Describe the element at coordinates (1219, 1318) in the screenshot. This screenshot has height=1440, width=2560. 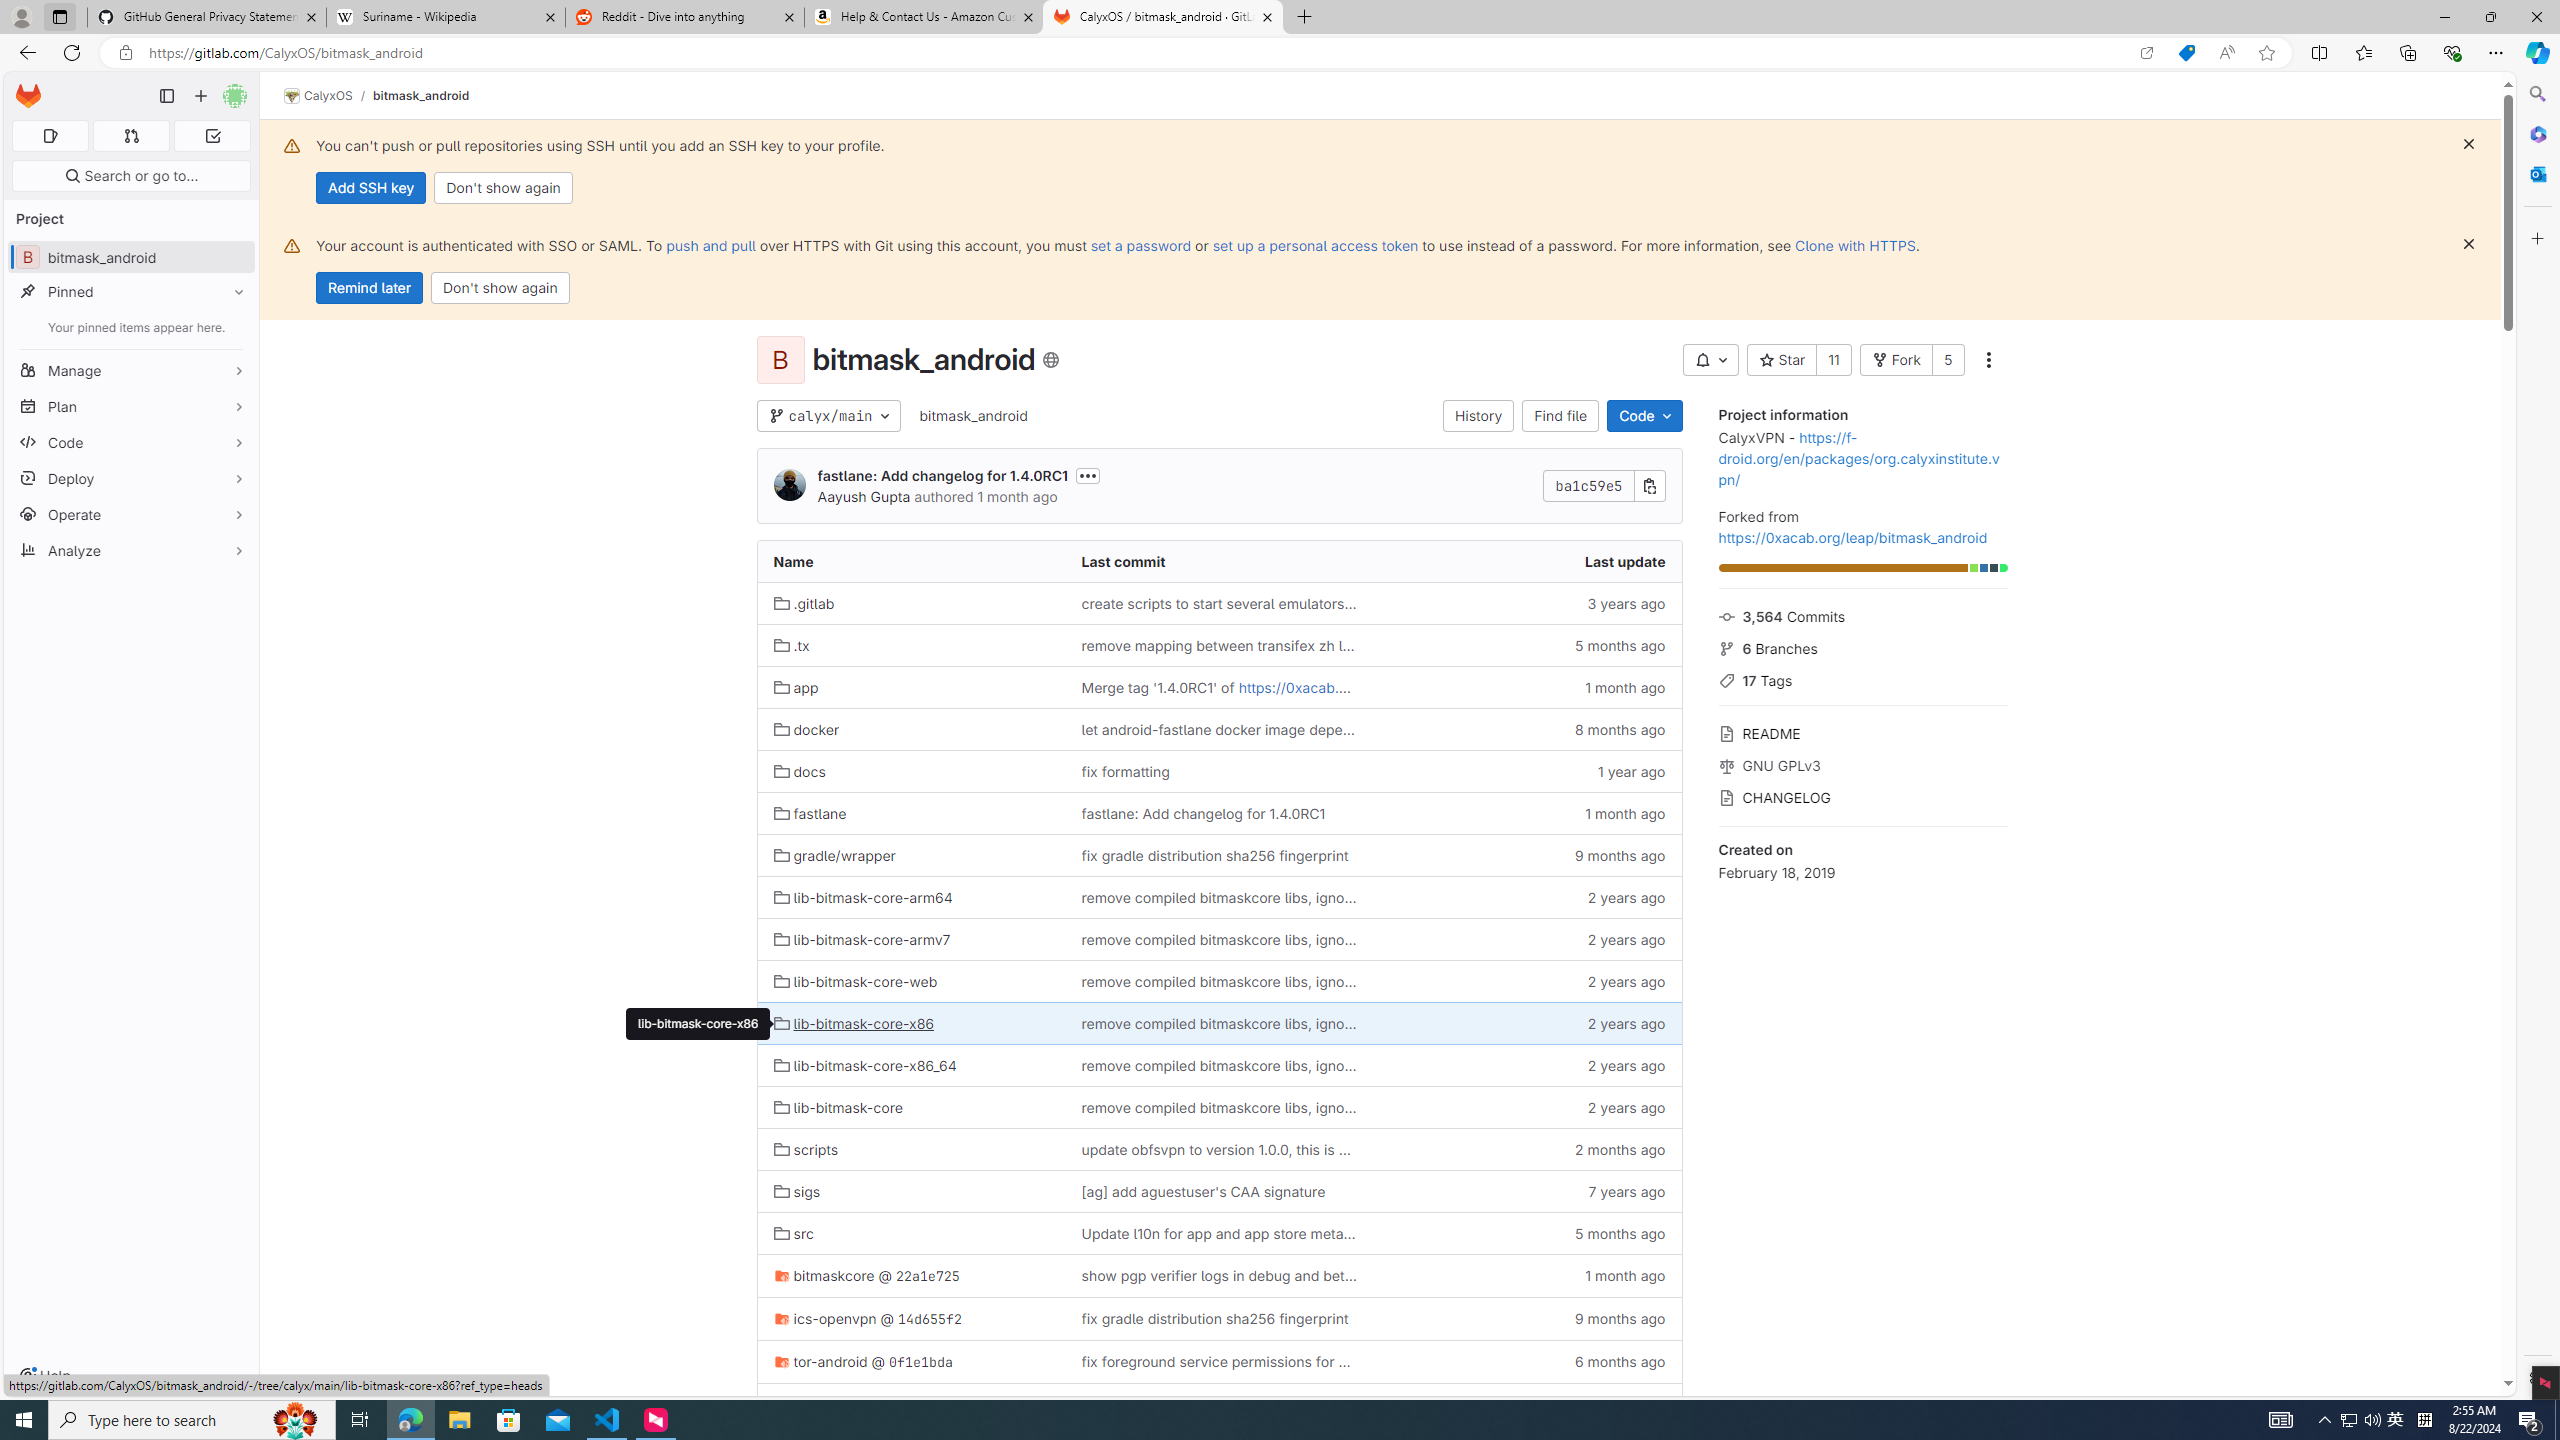
I see `fix gradle distribution sha256 fingerprint` at that location.